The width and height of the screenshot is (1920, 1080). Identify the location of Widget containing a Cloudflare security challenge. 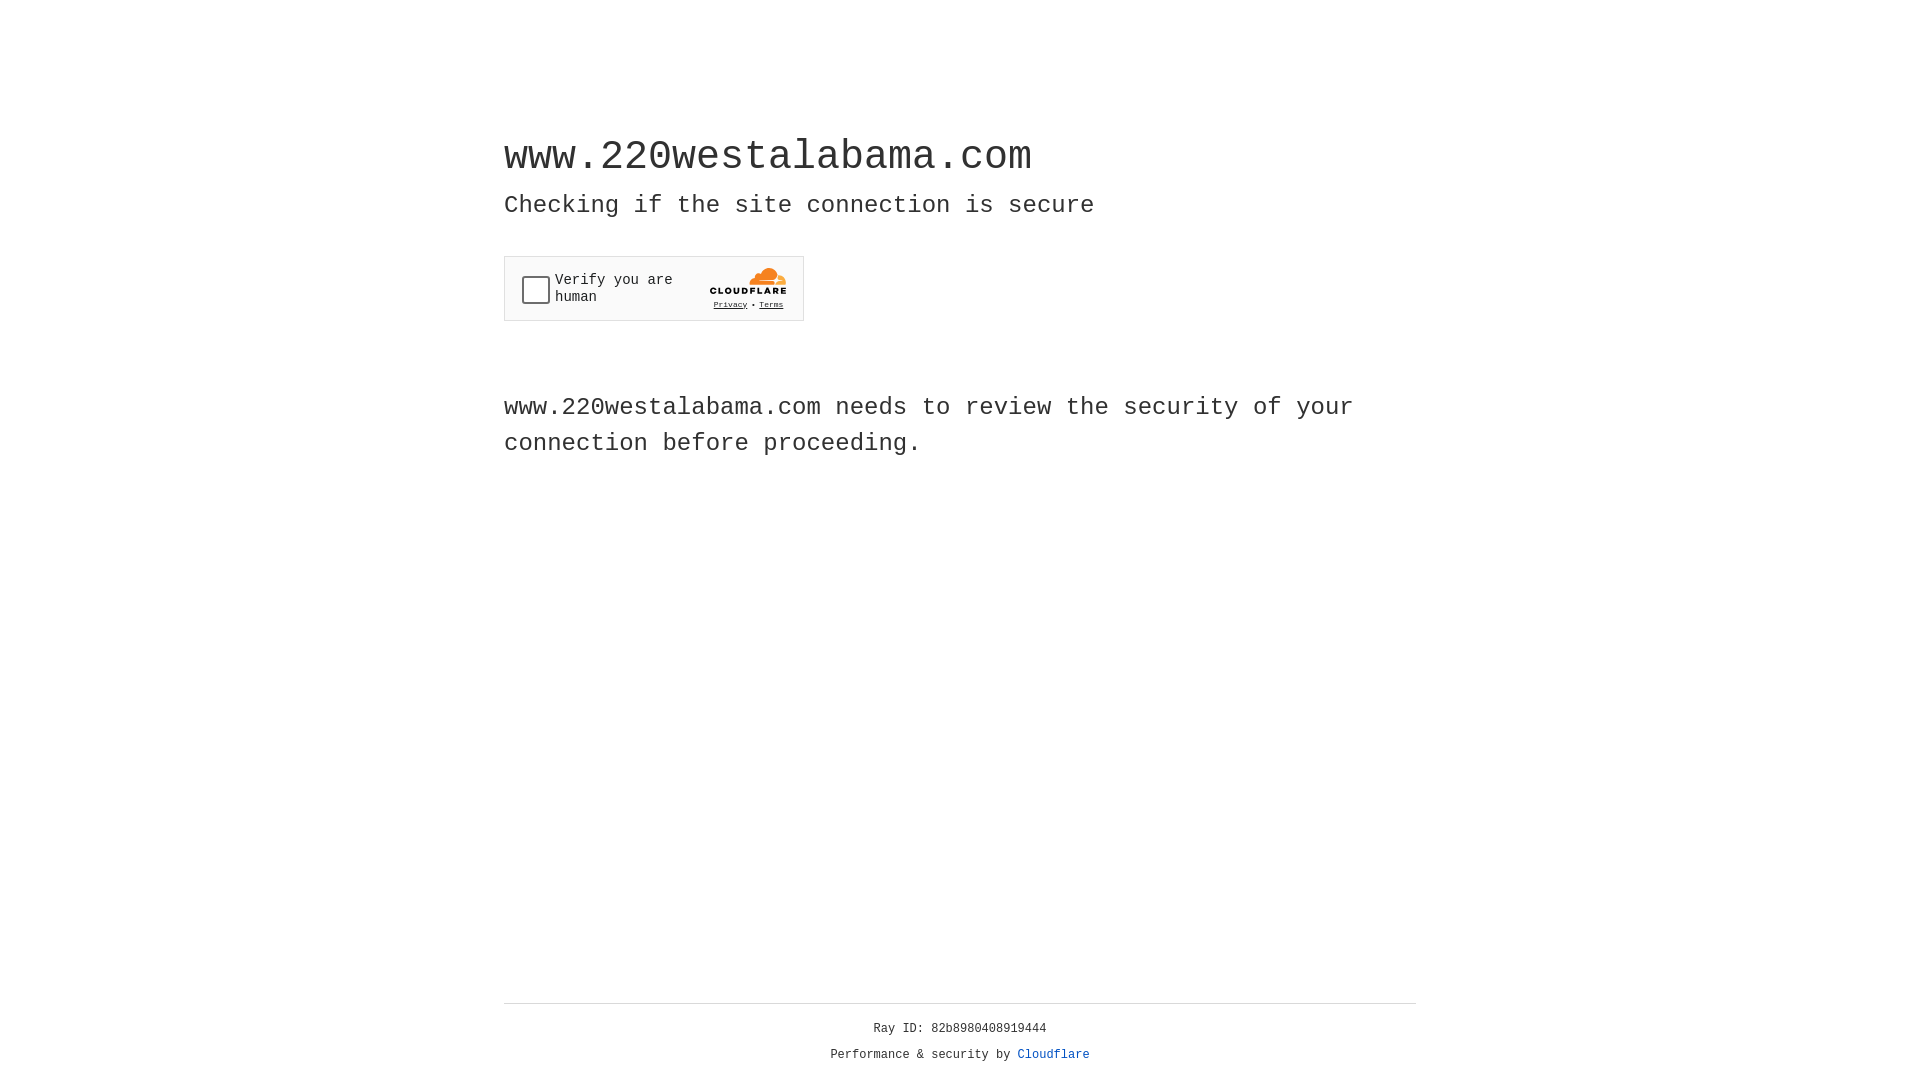
(654, 288).